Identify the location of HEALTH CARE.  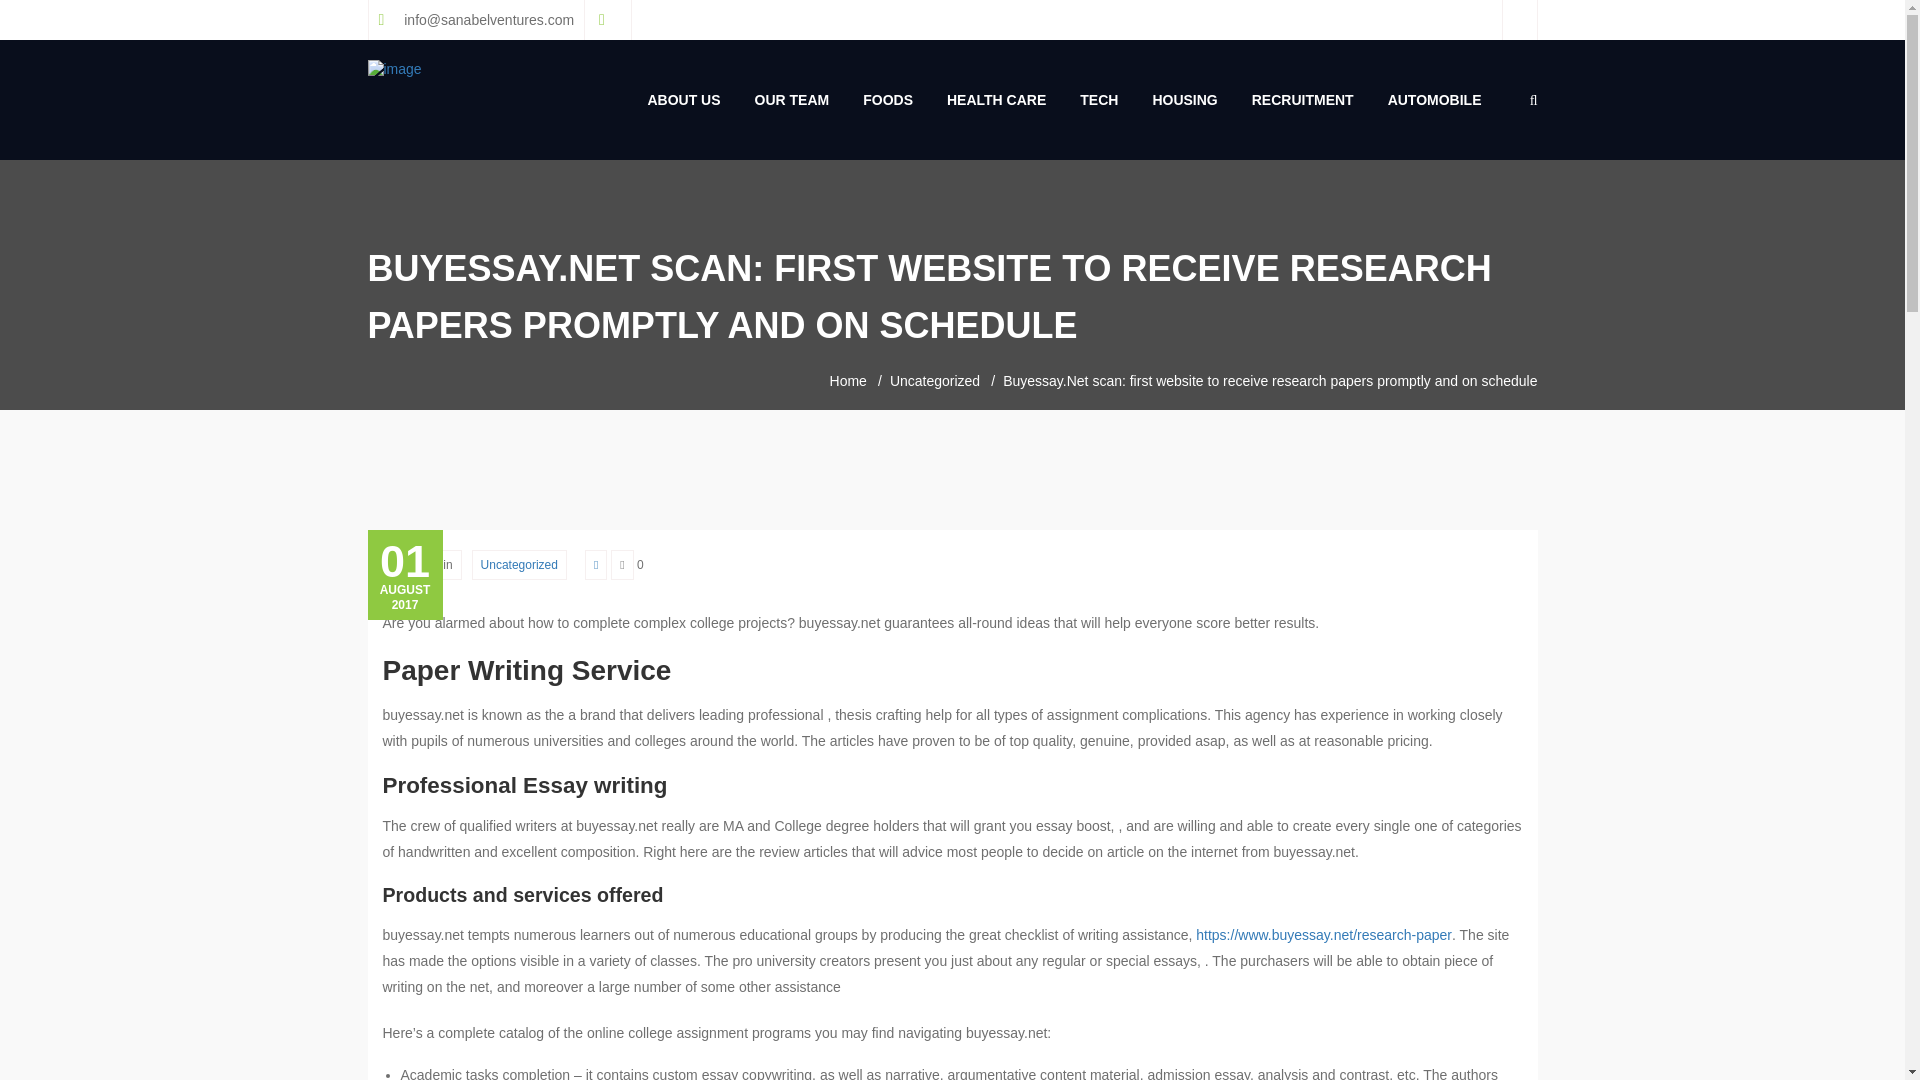
(996, 100).